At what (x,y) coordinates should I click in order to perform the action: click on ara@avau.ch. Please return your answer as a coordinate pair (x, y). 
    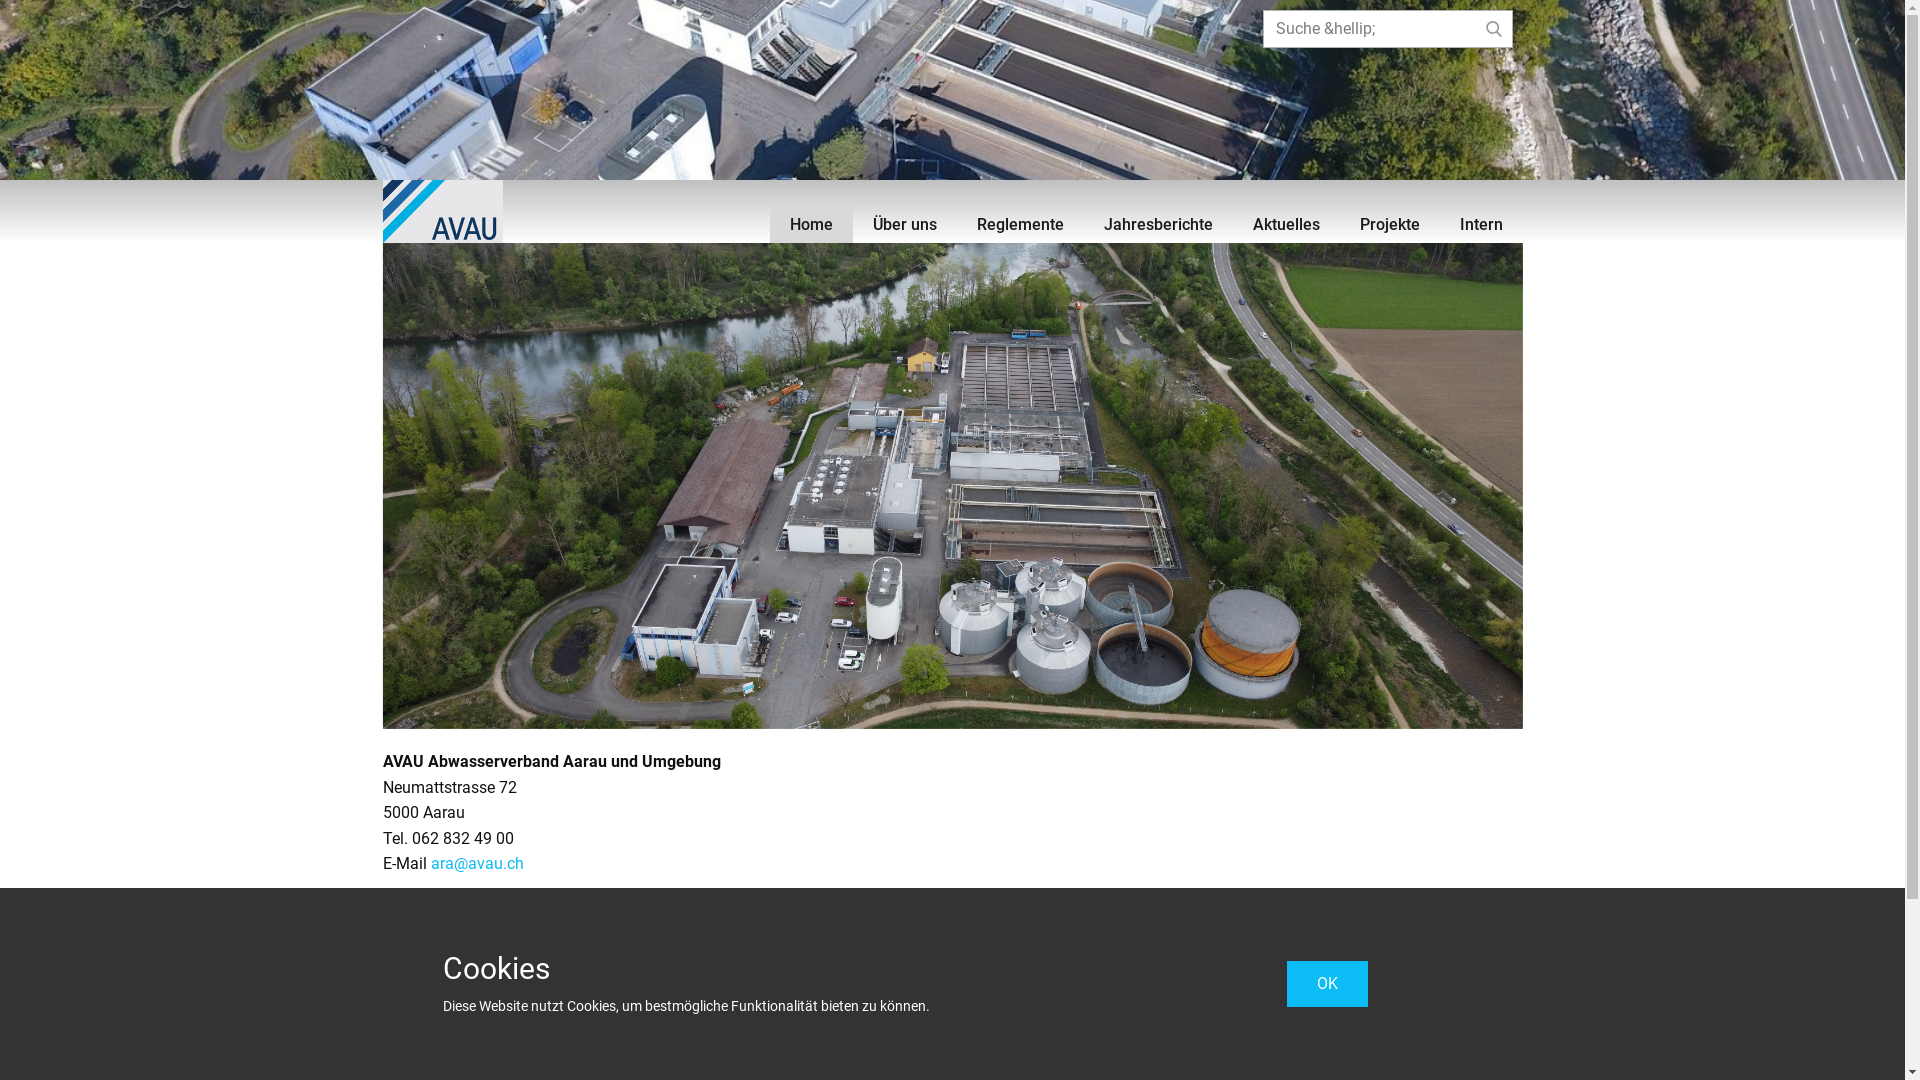
    Looking at the image, I should click on (476, 864).